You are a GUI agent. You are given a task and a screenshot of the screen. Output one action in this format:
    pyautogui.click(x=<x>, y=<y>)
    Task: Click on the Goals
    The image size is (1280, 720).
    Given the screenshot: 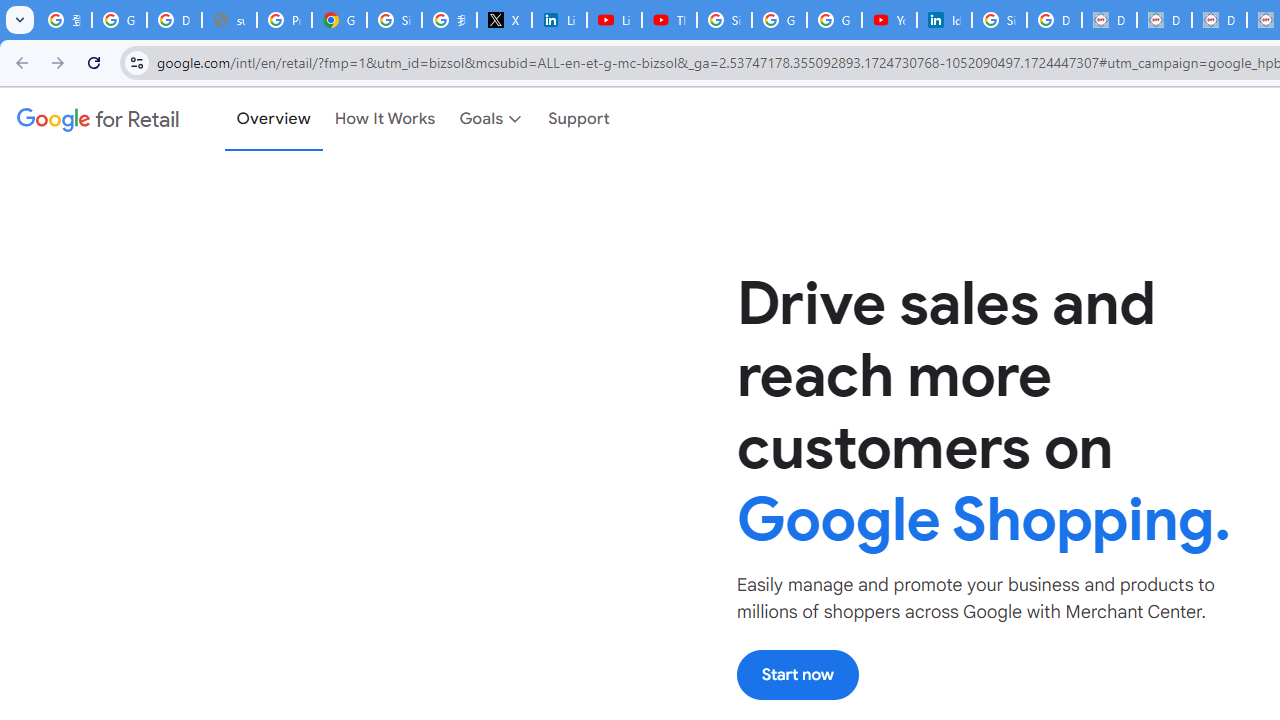 What is the action you would take?
    pyautogui.click(x=492, y=119)
    